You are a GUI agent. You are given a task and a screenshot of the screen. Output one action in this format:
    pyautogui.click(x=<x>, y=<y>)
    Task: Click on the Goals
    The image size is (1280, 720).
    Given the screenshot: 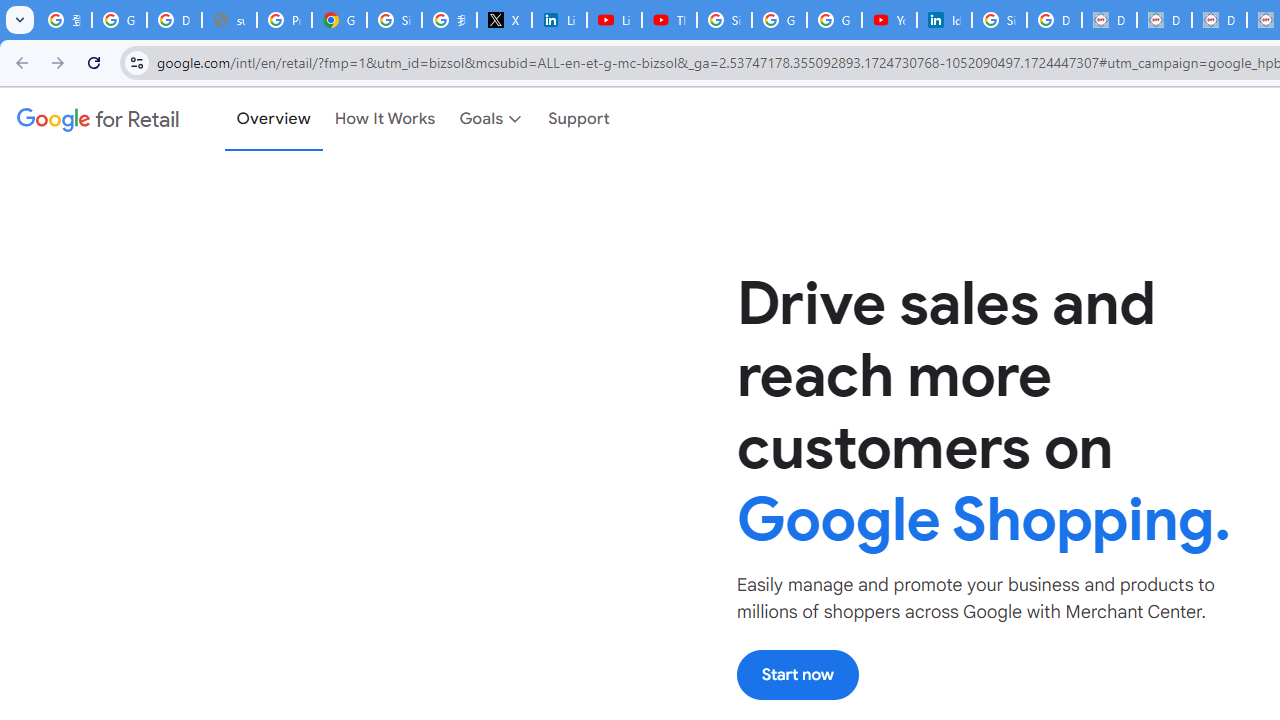 What is the action you would take?
    pyautogui.click(x=492, y=119)
    